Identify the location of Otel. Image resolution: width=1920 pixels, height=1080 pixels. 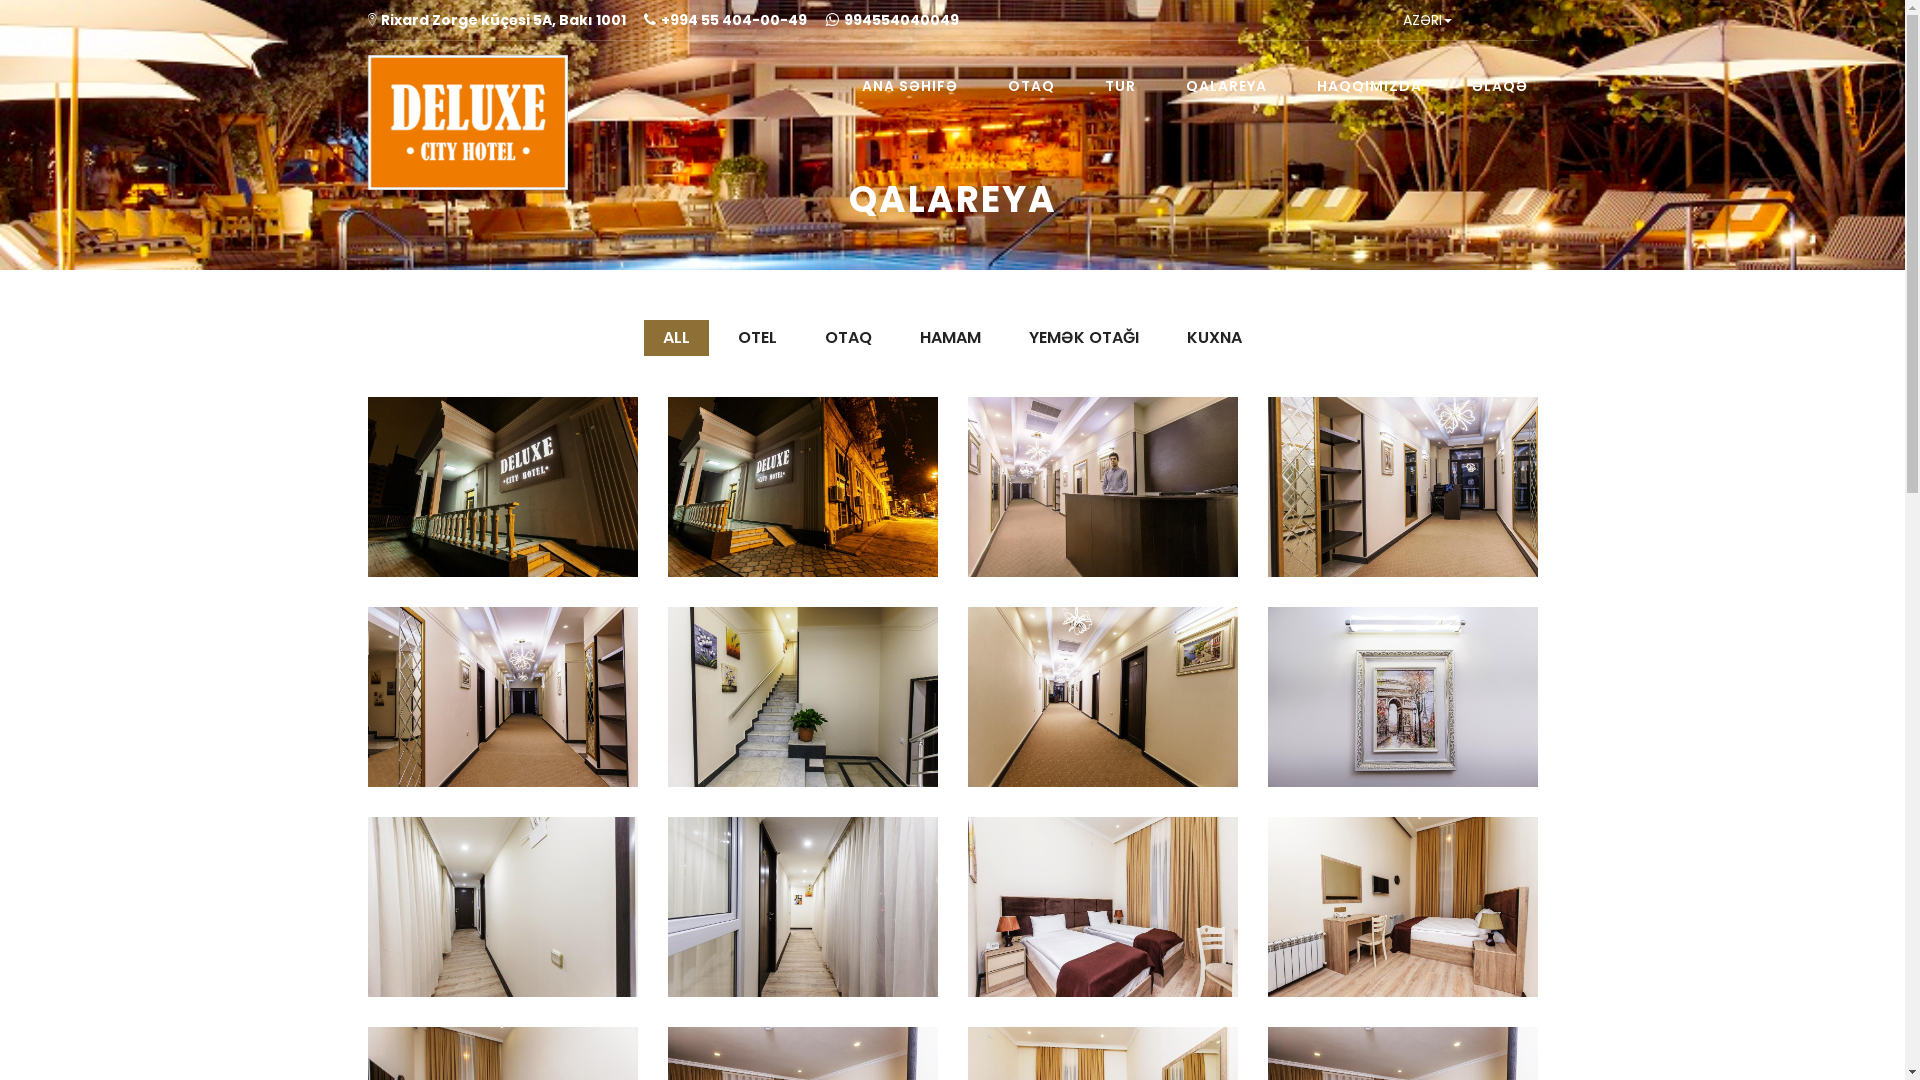
(503, 487).